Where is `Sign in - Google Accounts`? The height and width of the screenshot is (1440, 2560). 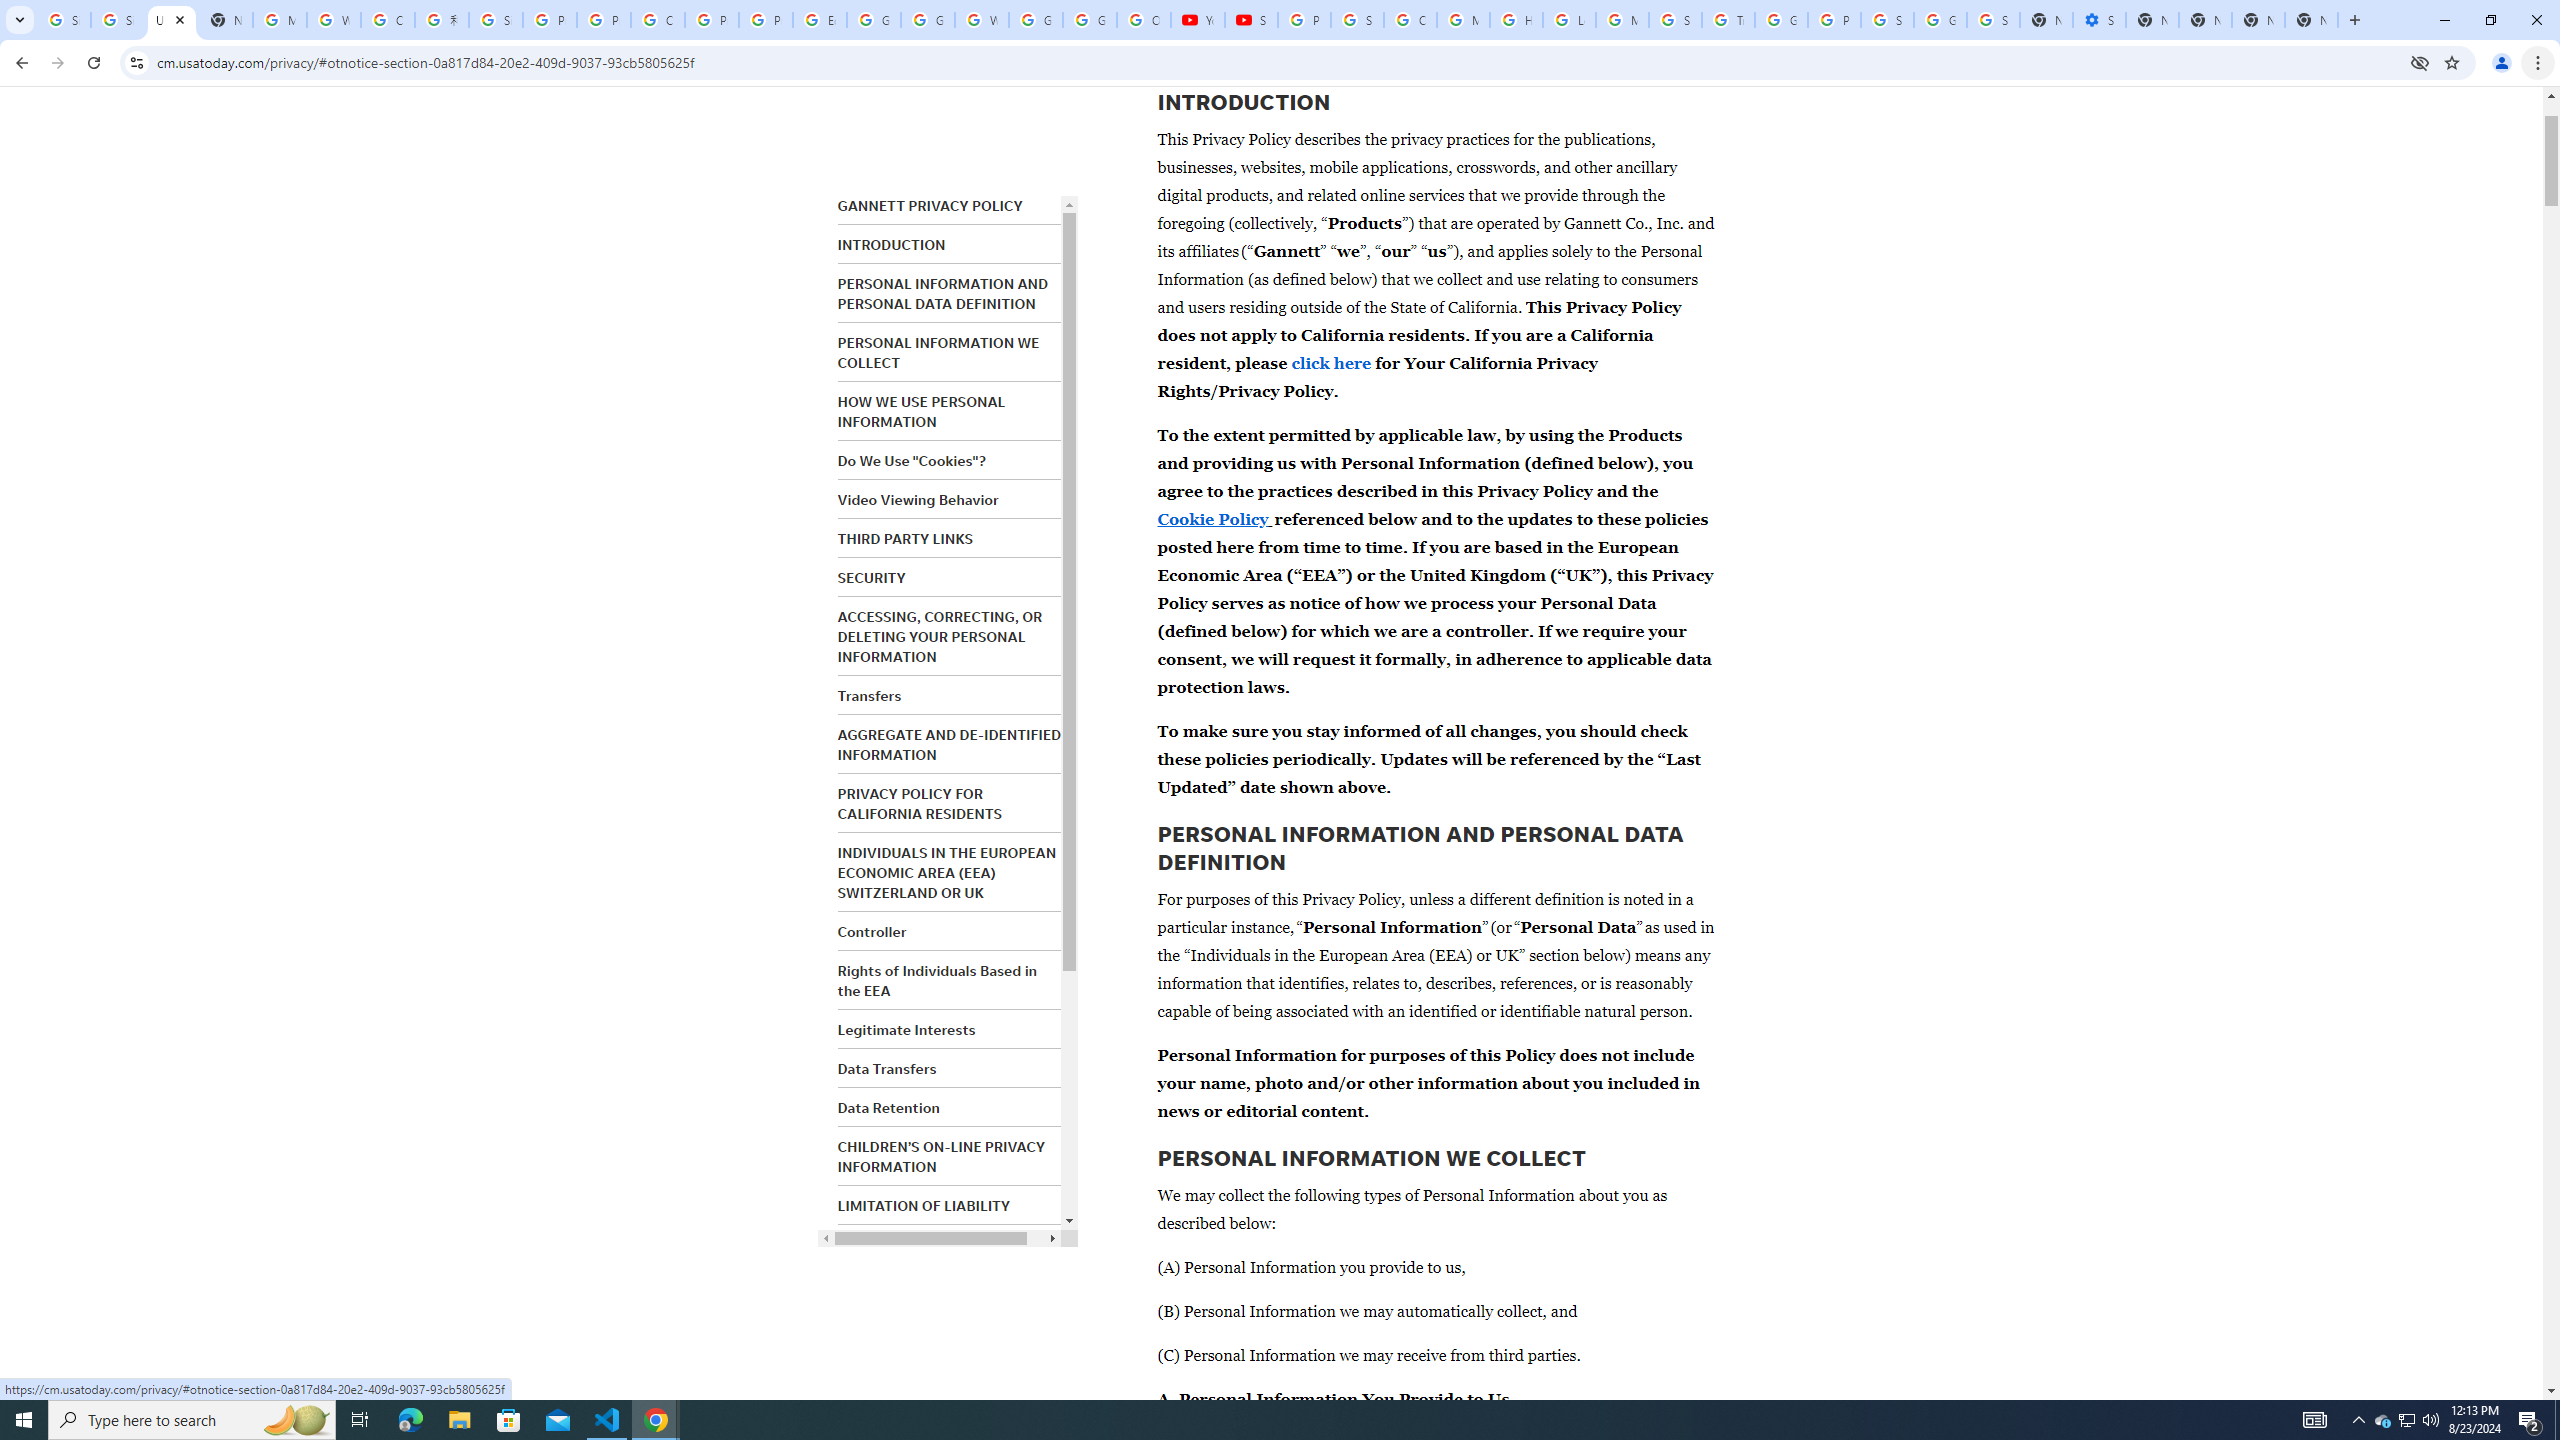 Sign in - Google Accounts is located at coordinates (496, 20).